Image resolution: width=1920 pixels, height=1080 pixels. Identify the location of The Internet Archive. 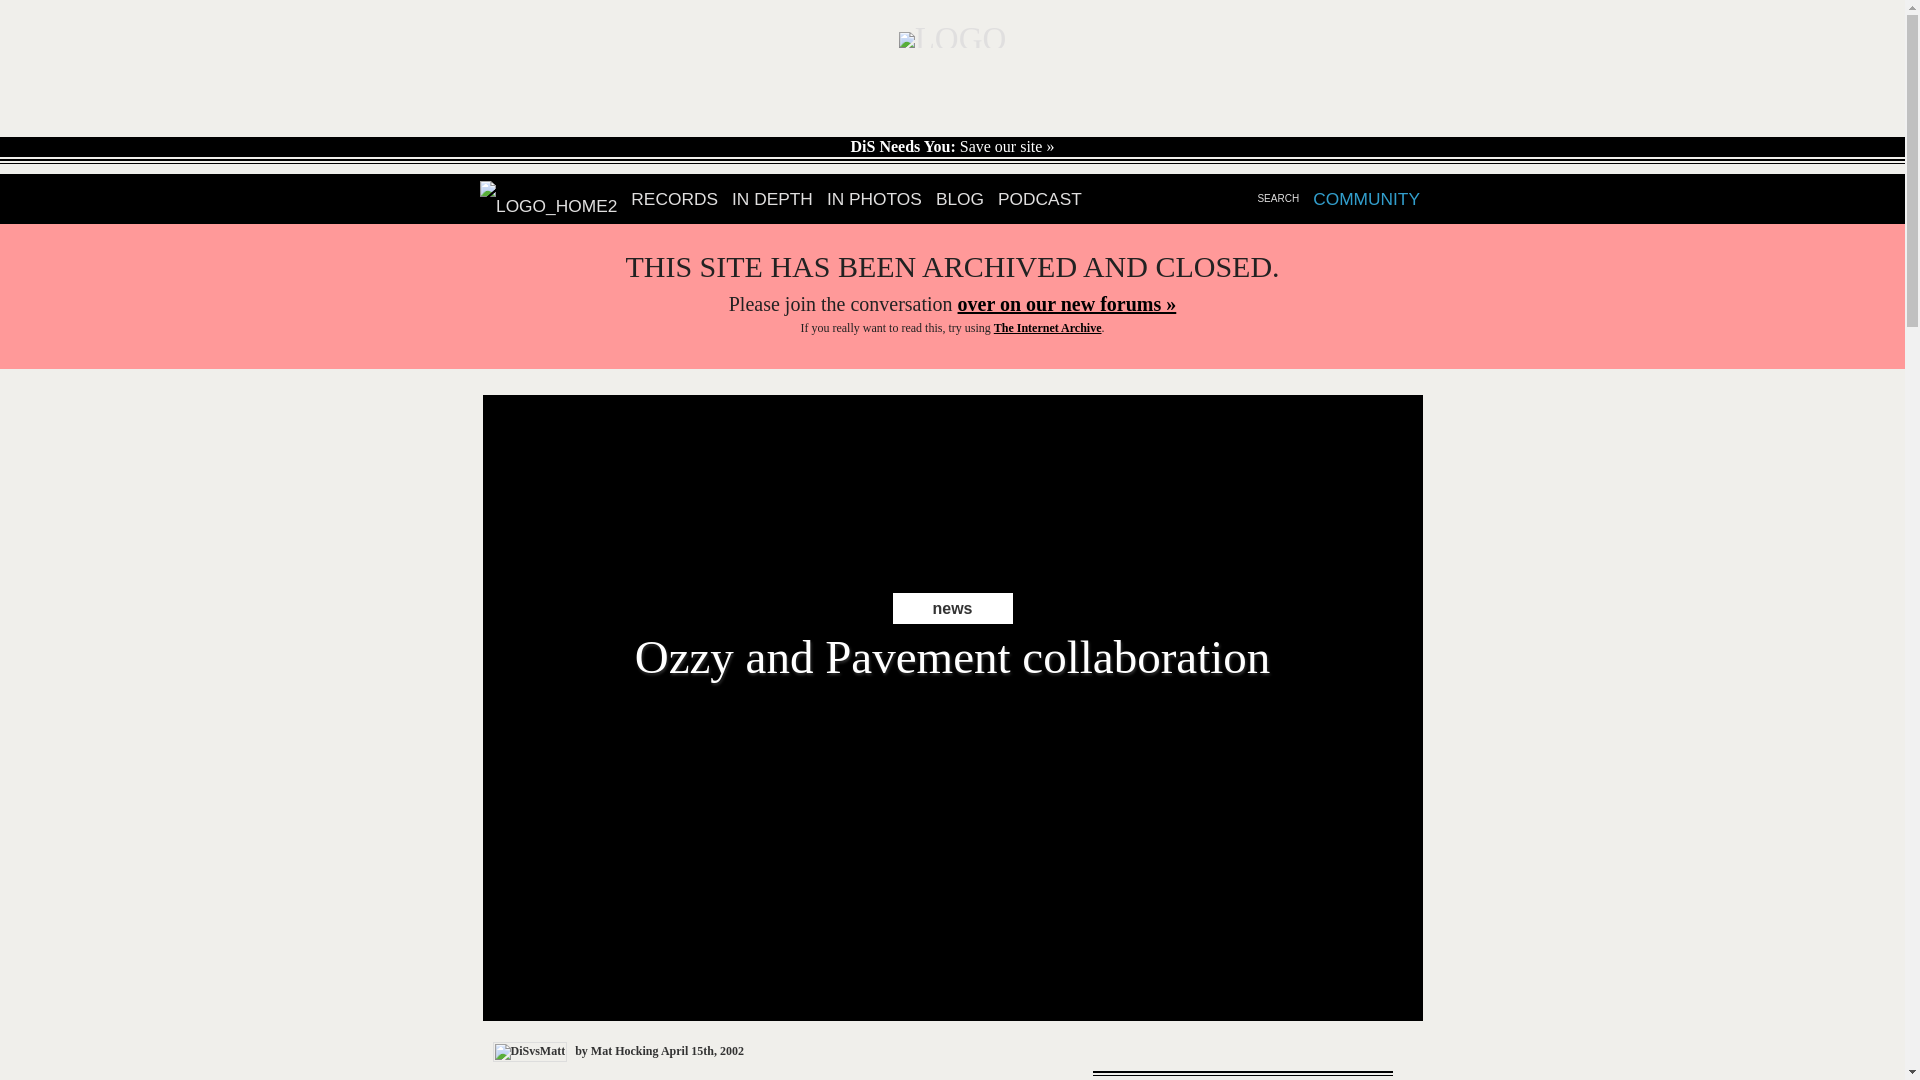
(576, 1051).